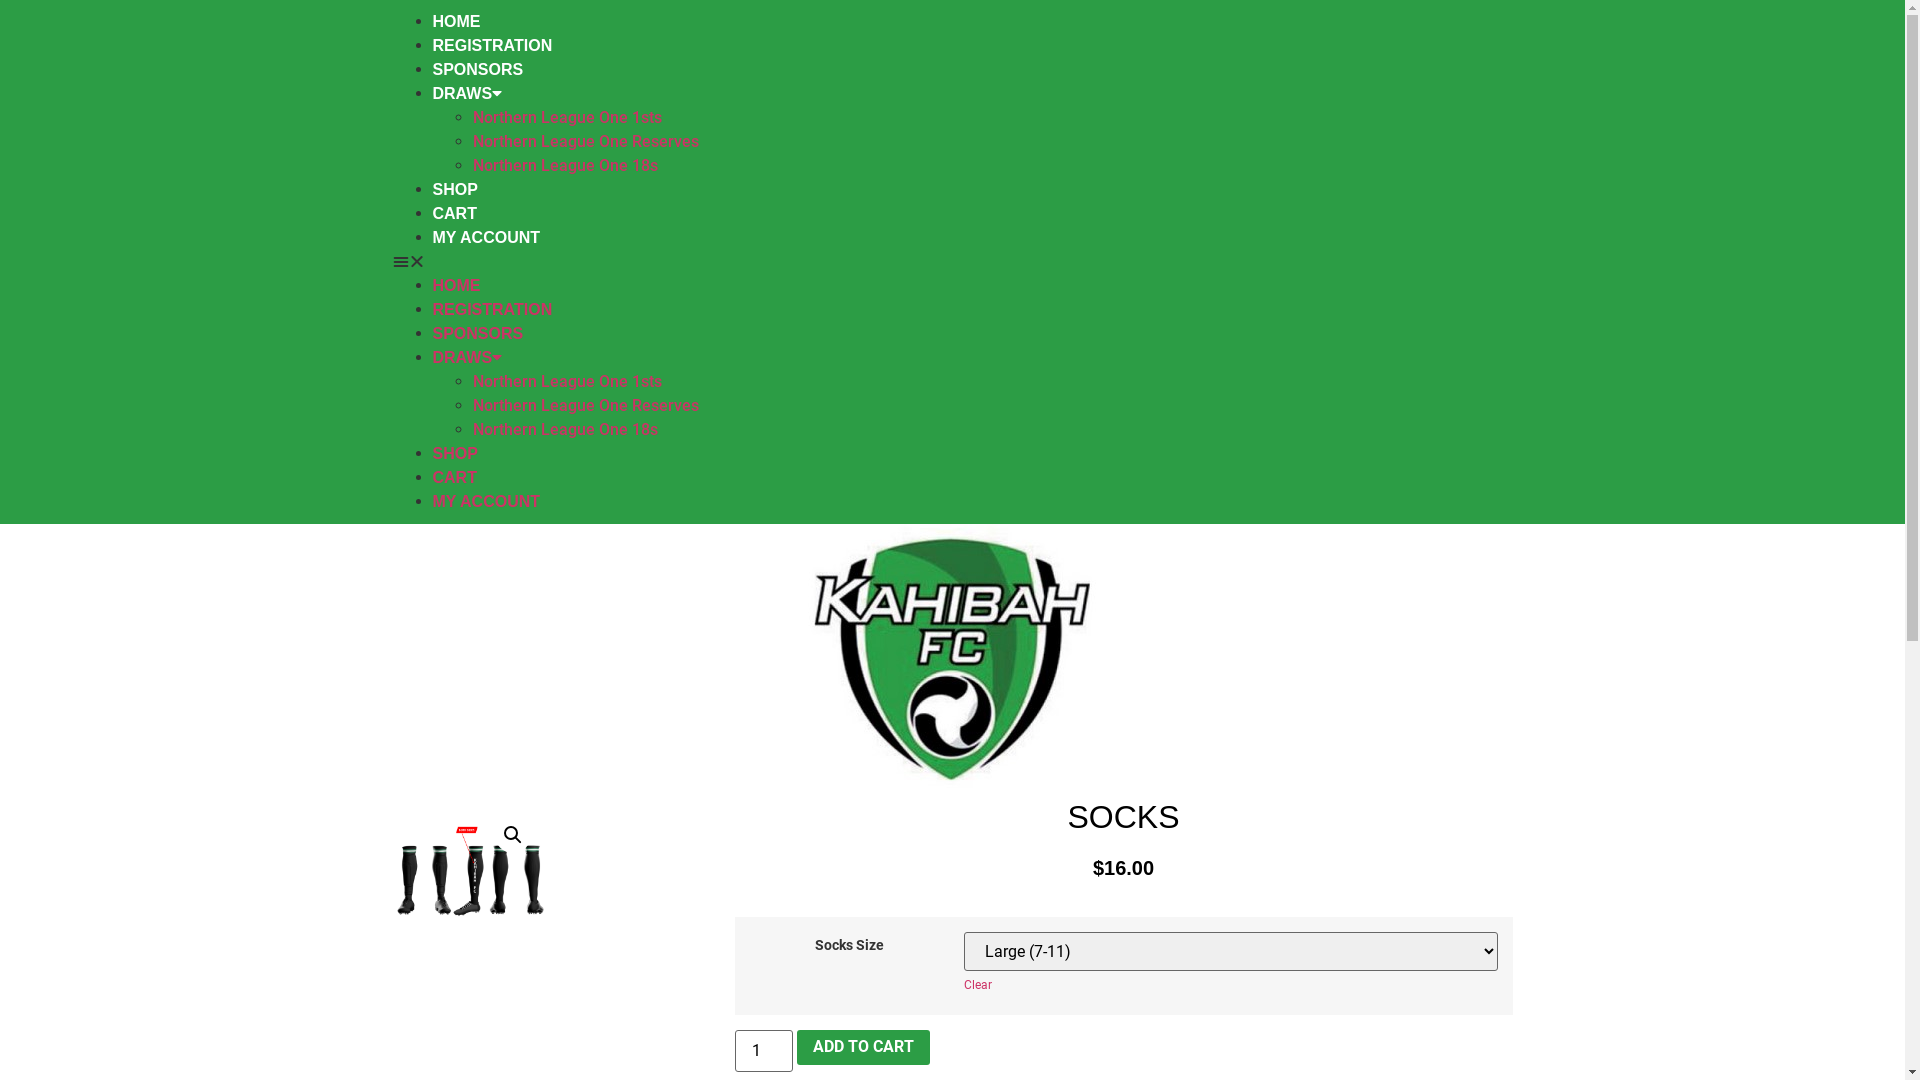 The width and height of the screenshot is (1920, 1080). What do you see at coordinates (486, 238) in the screenshot?
I see `MY ACCOUNT` at bounding box center [486, 238].